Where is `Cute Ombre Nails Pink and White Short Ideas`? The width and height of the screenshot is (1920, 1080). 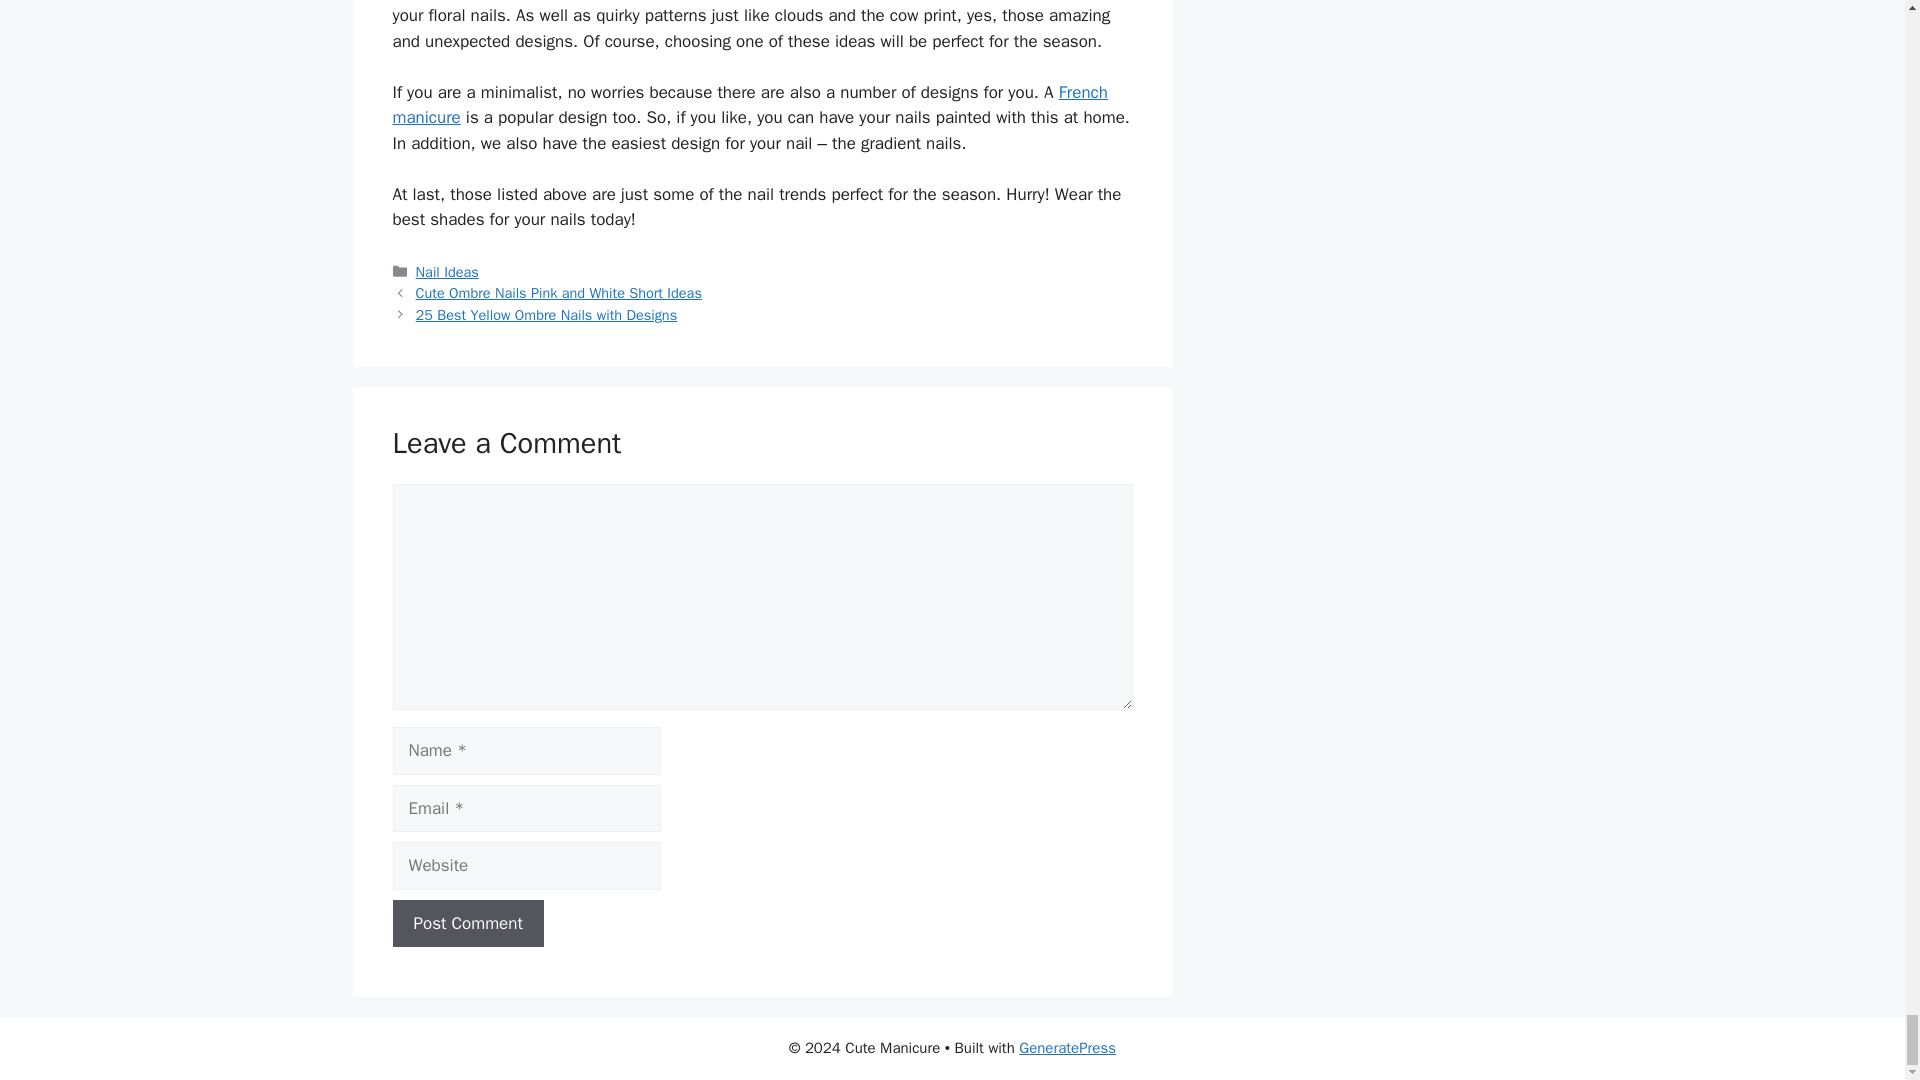
Cute Ombre Nails Pink and White Short Ideas is located at coordinates (559, 293).